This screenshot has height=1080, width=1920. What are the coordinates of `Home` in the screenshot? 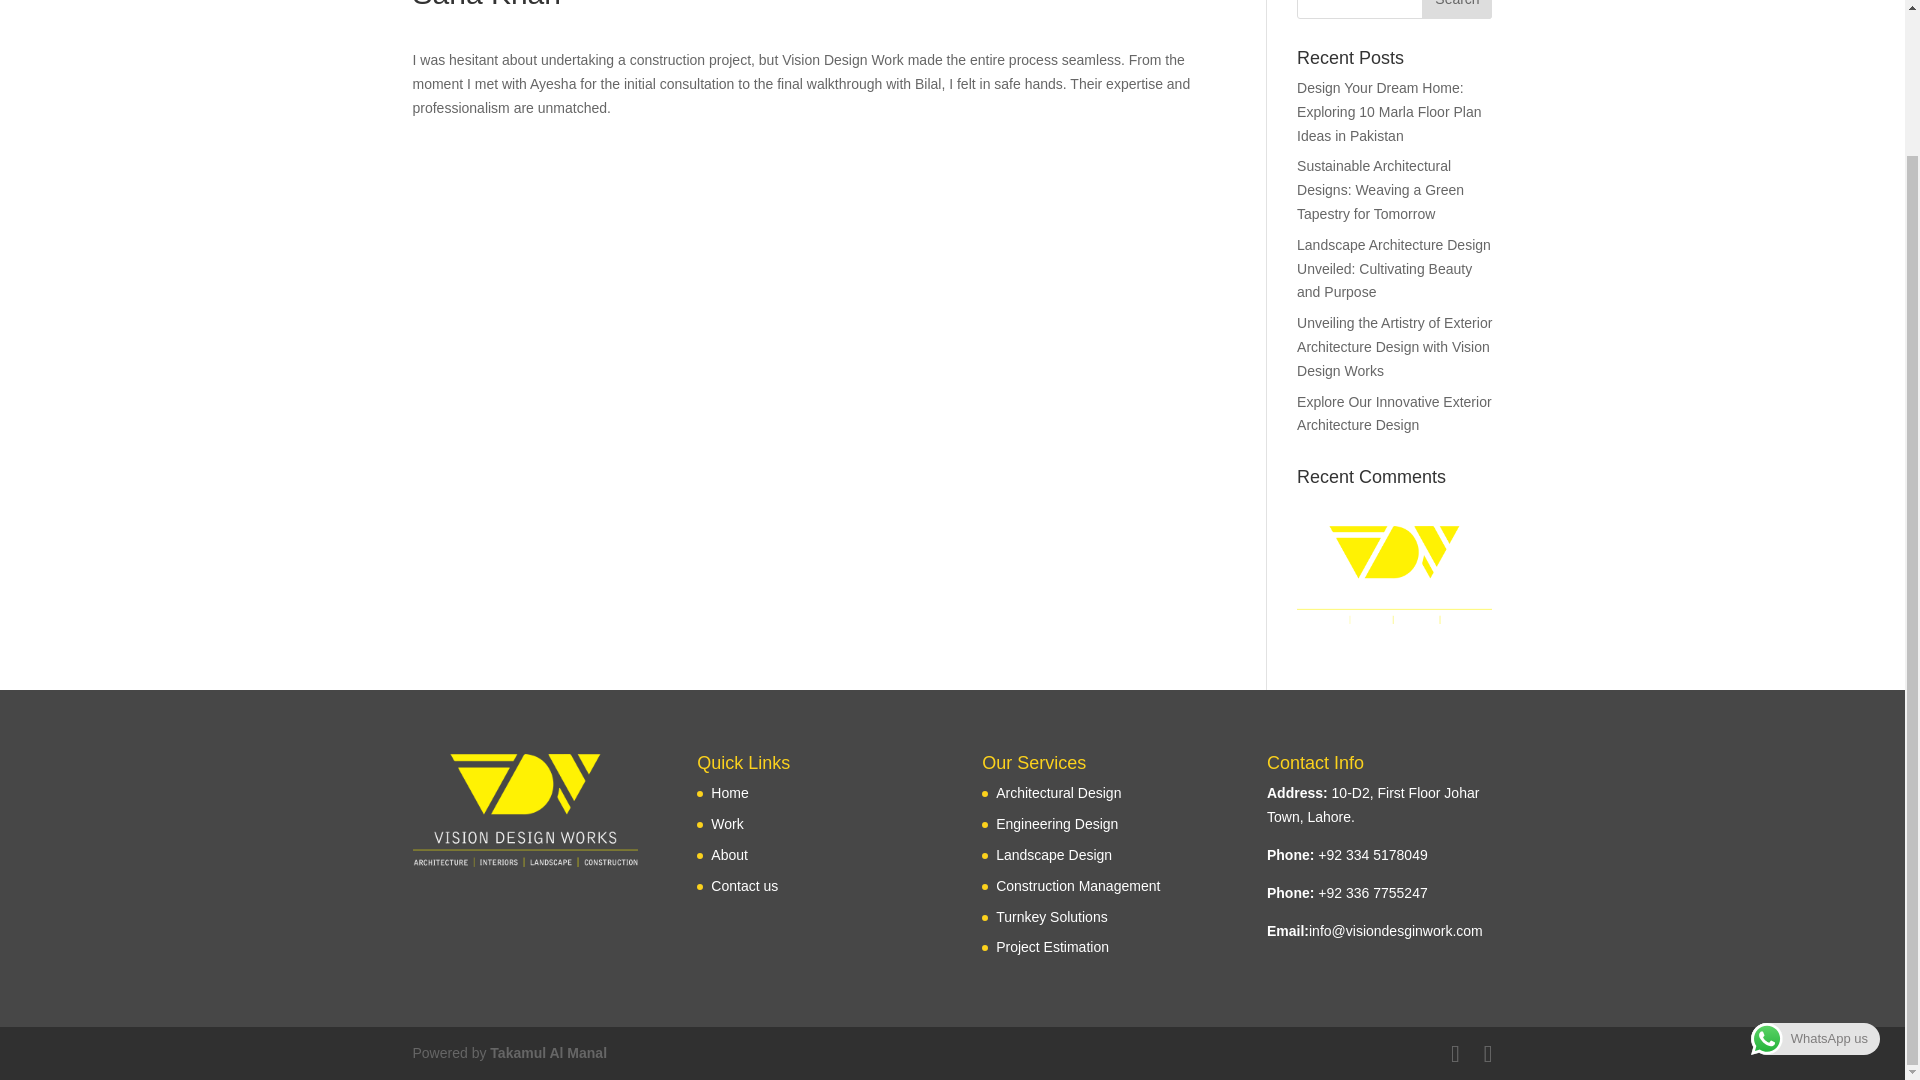 It's located at (729, 793).